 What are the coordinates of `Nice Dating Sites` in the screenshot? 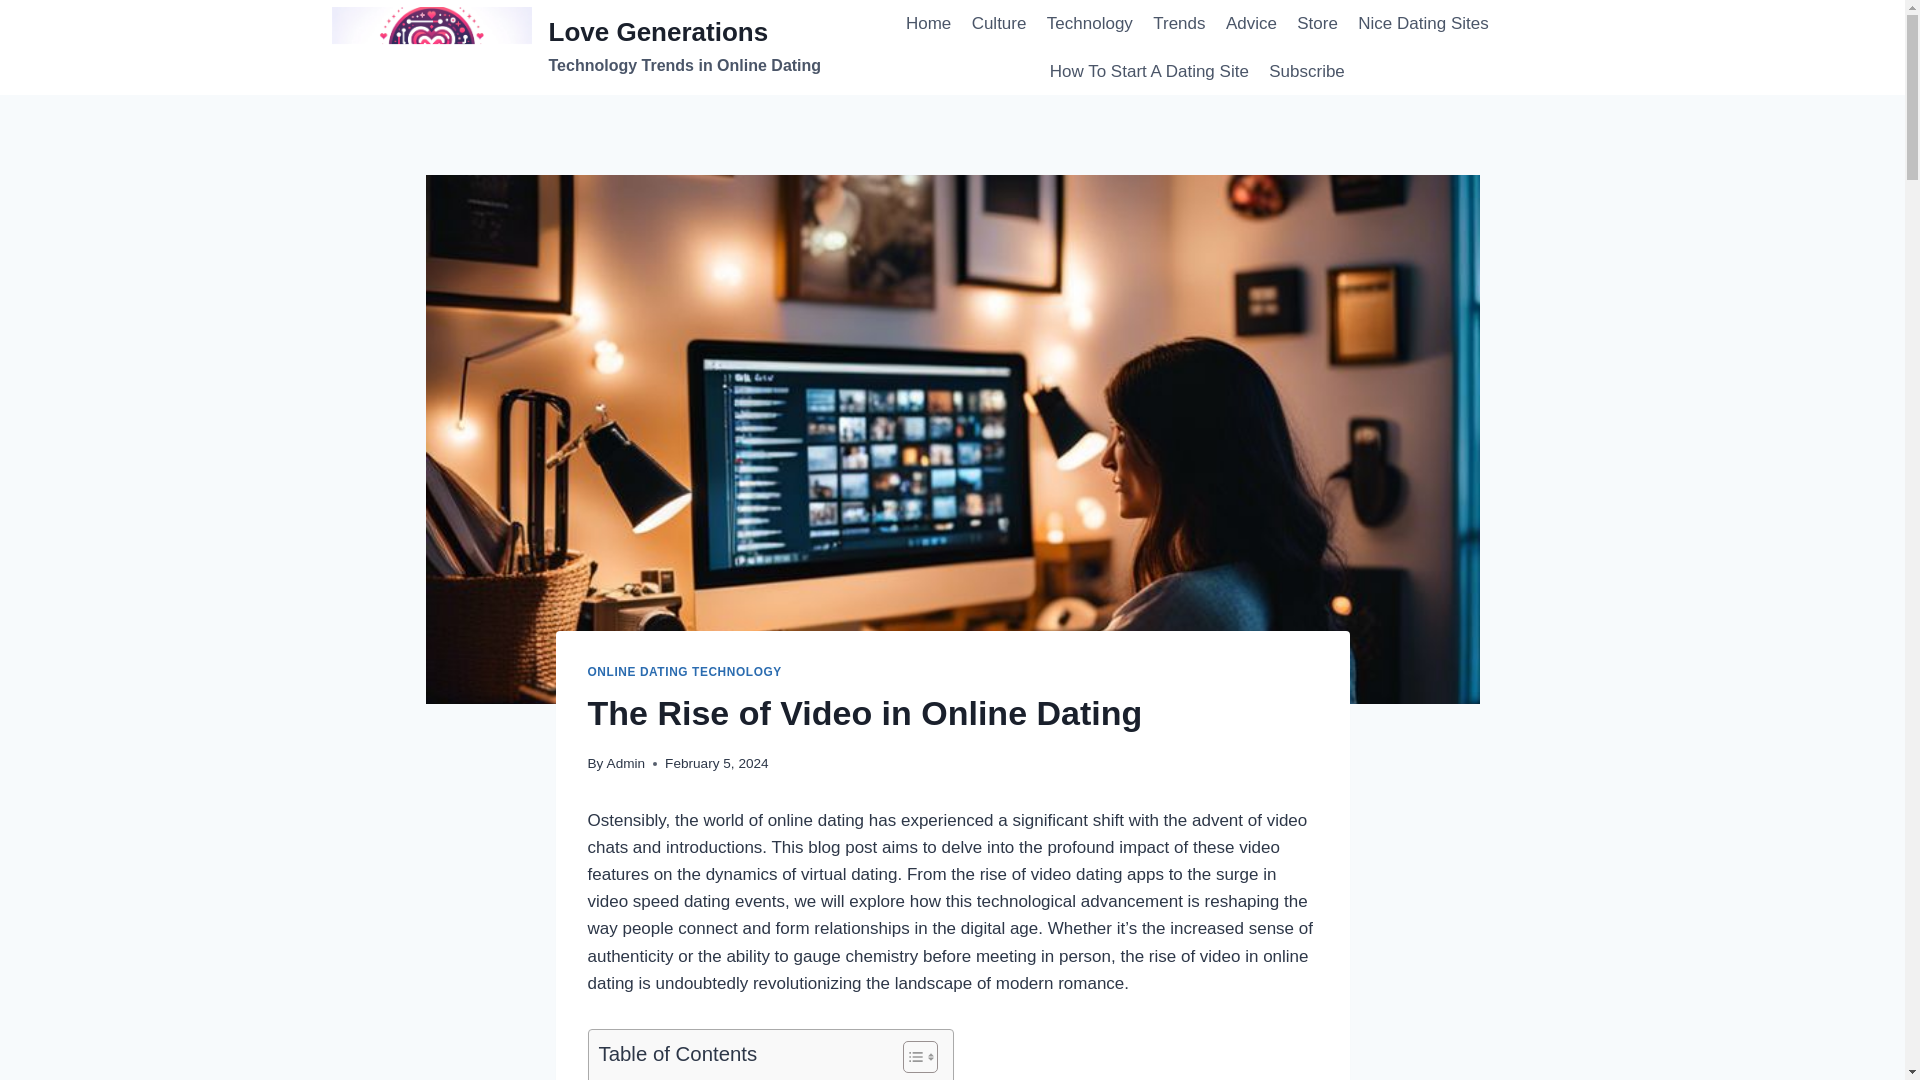 It's located at (1250, 24).